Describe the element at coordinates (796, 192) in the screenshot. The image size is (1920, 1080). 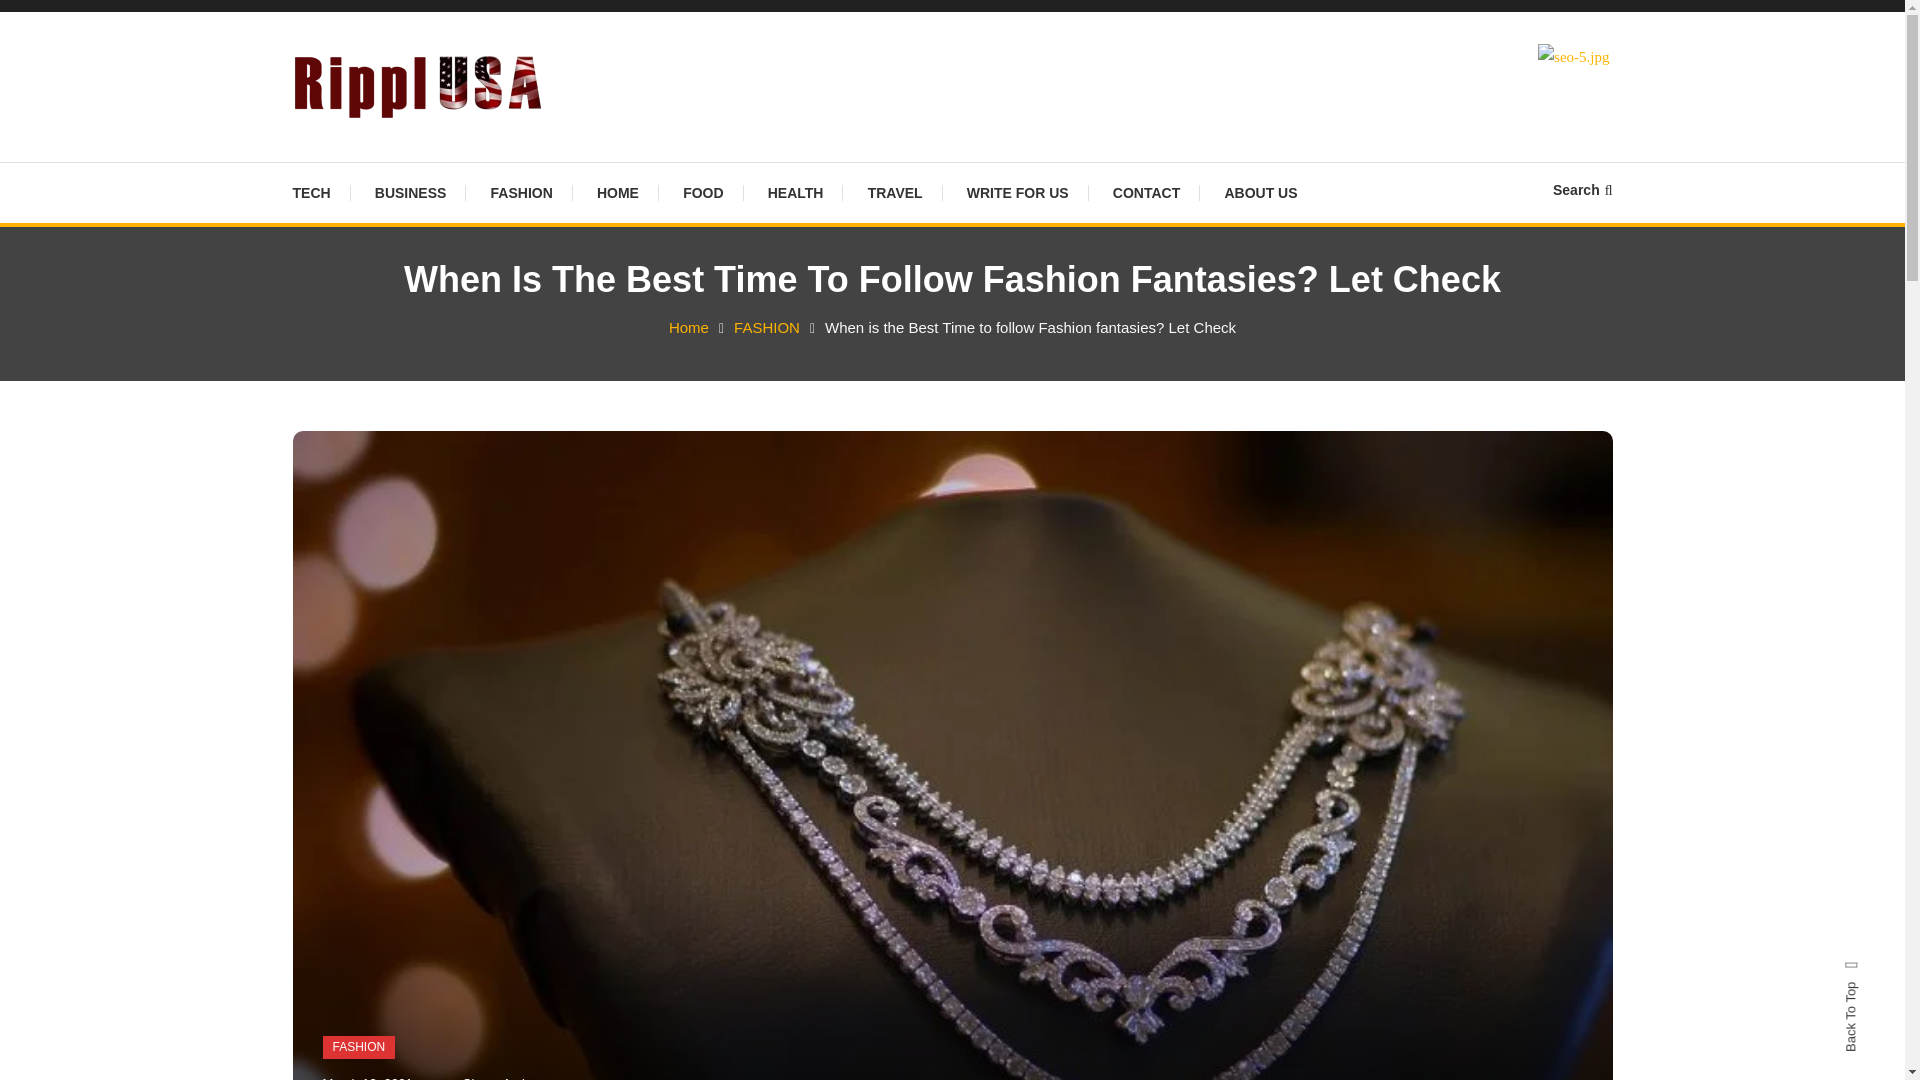
I see `HEALTH` at that location.